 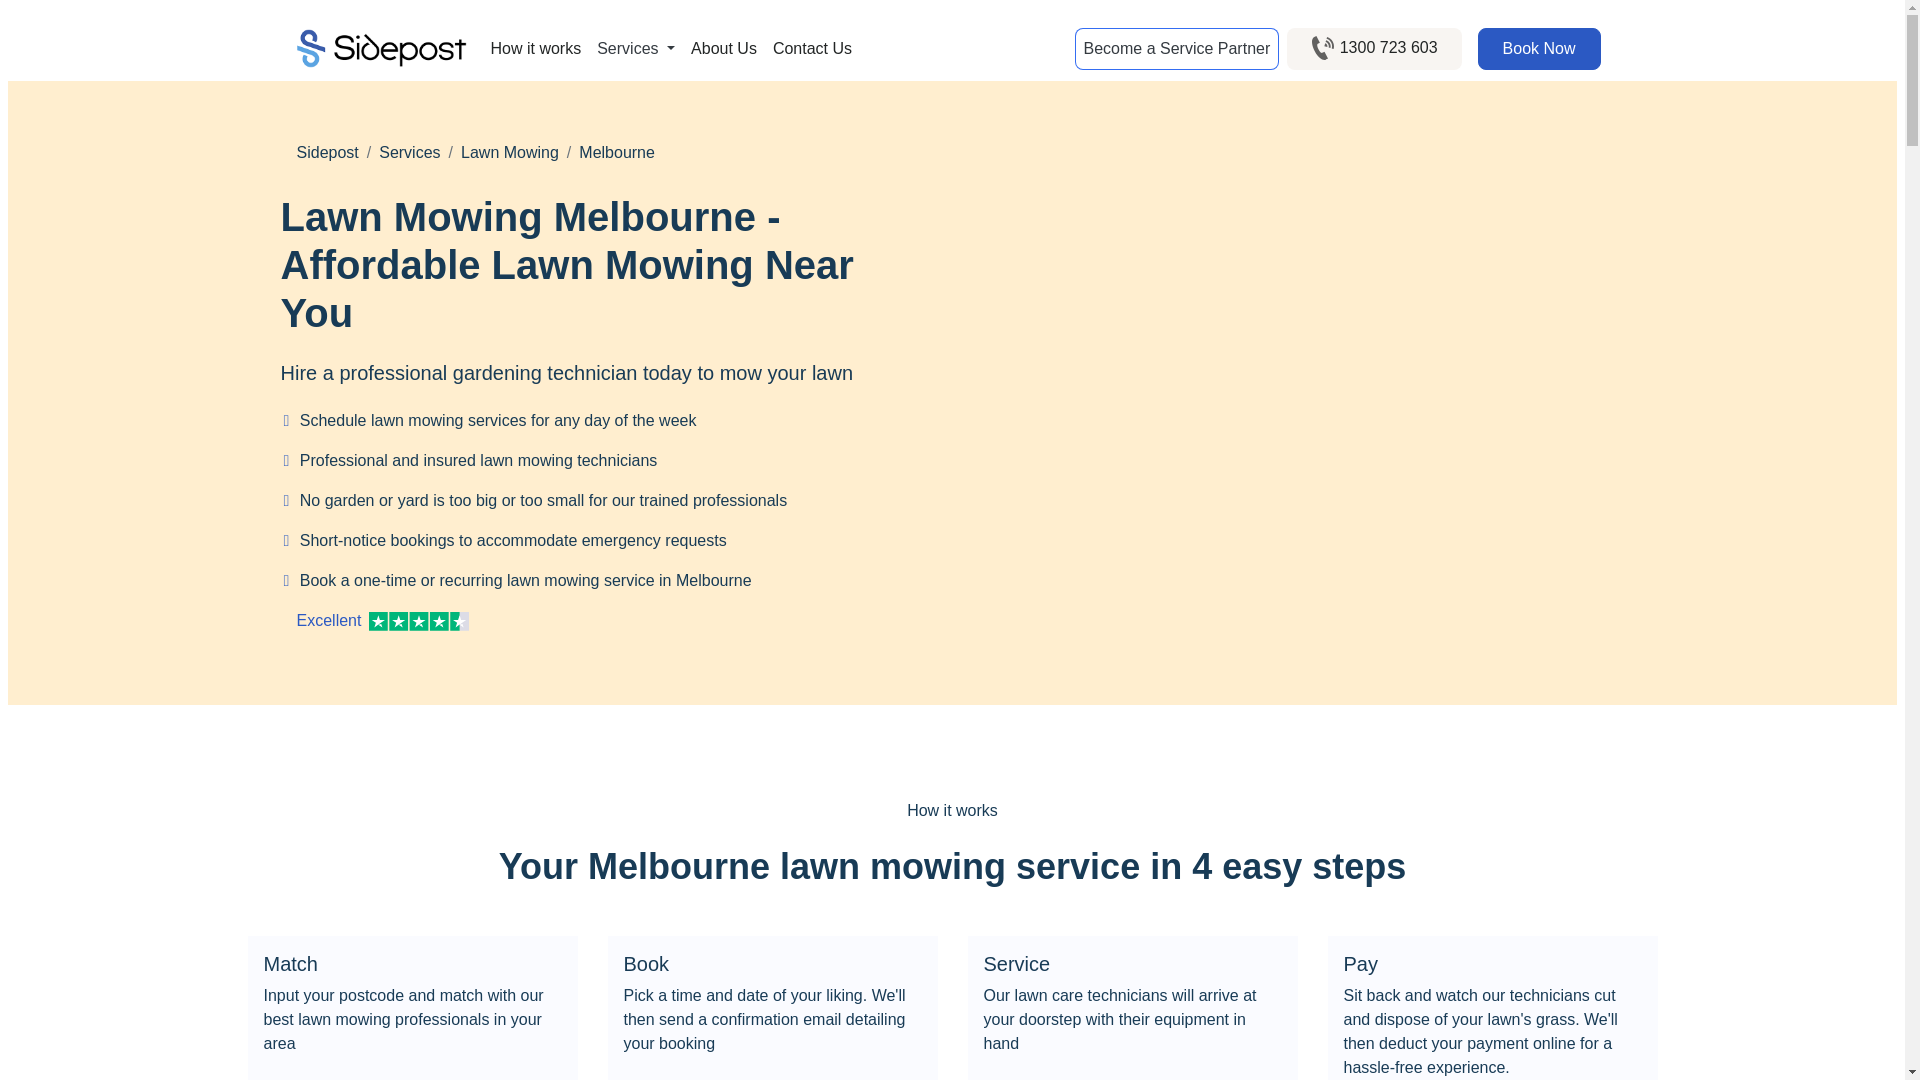 I want to click on Services, so click(x=636, y=49).